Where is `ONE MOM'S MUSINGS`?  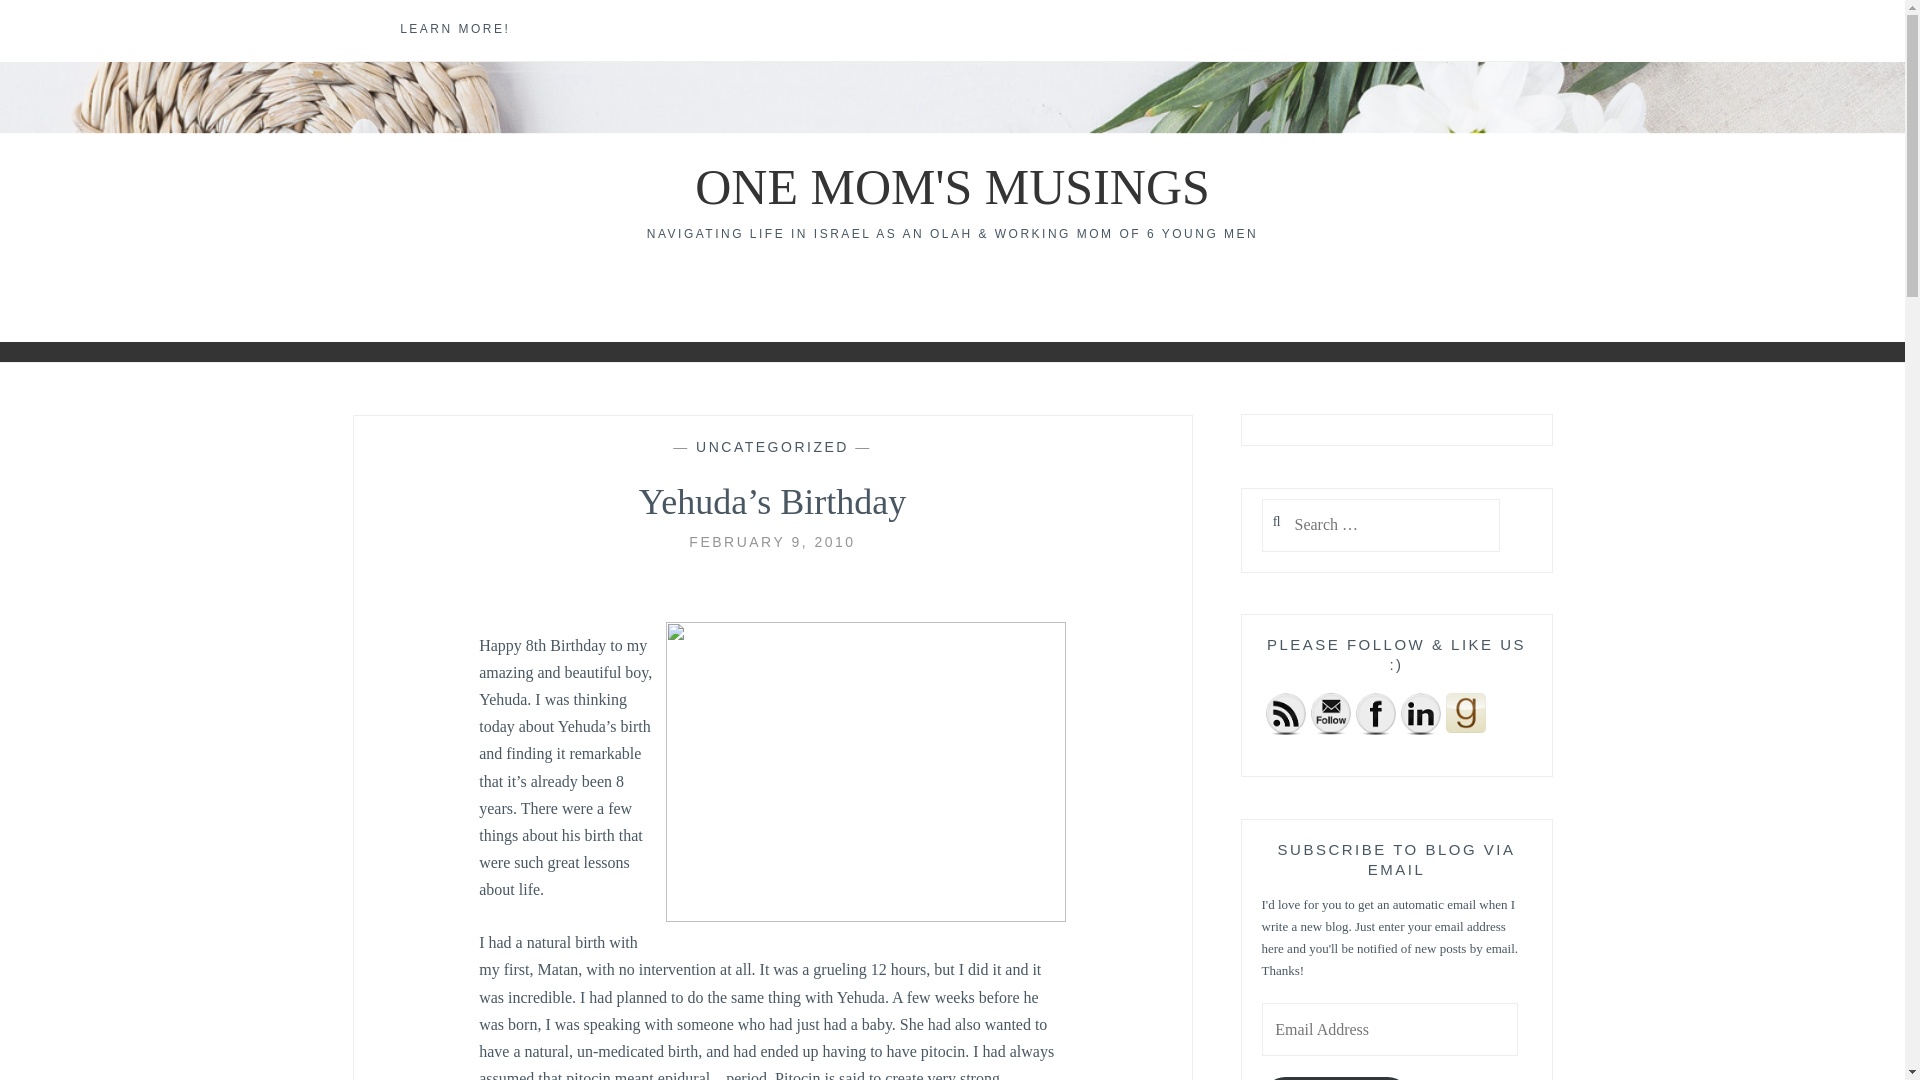 ONE MOM'S MUSINGS is located at coordinates (952, 186).